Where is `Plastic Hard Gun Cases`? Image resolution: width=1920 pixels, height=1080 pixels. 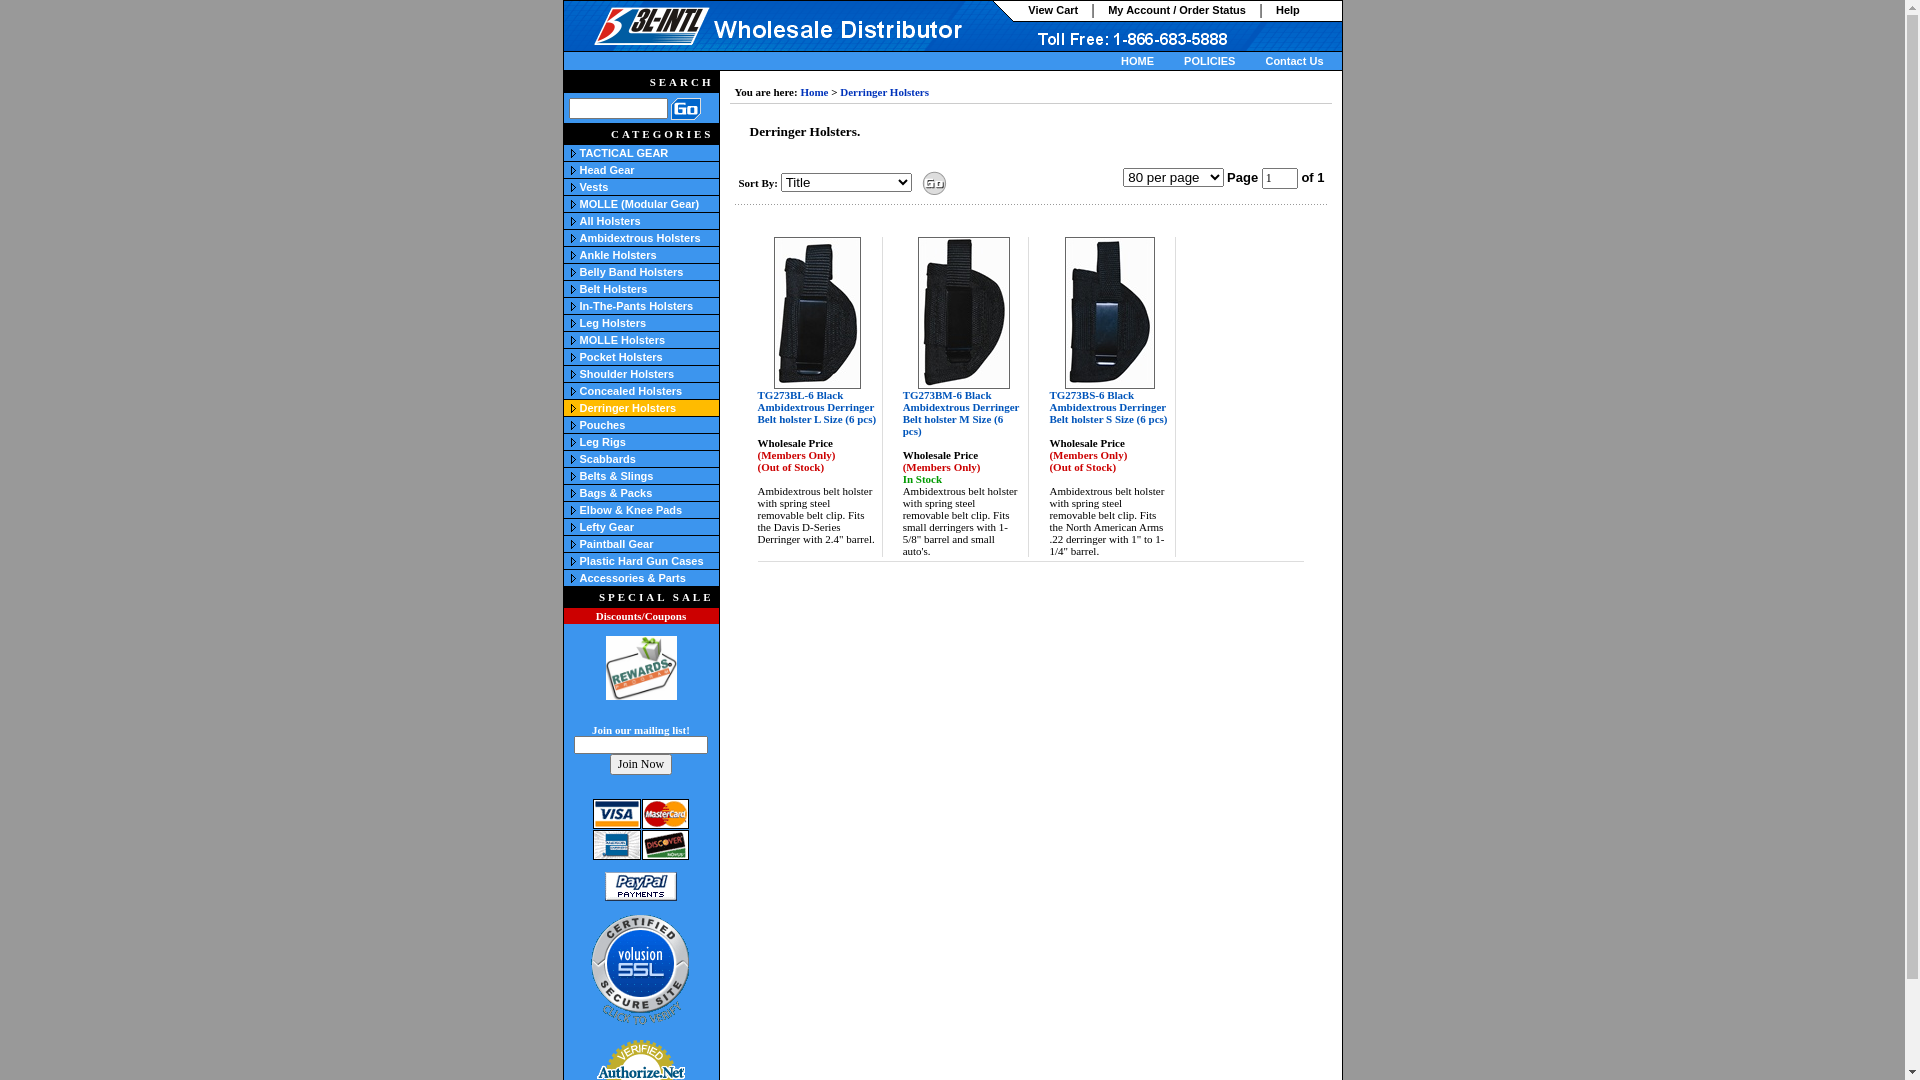
Plastic Hard Gun Cases is located at coordinates (650, 561).